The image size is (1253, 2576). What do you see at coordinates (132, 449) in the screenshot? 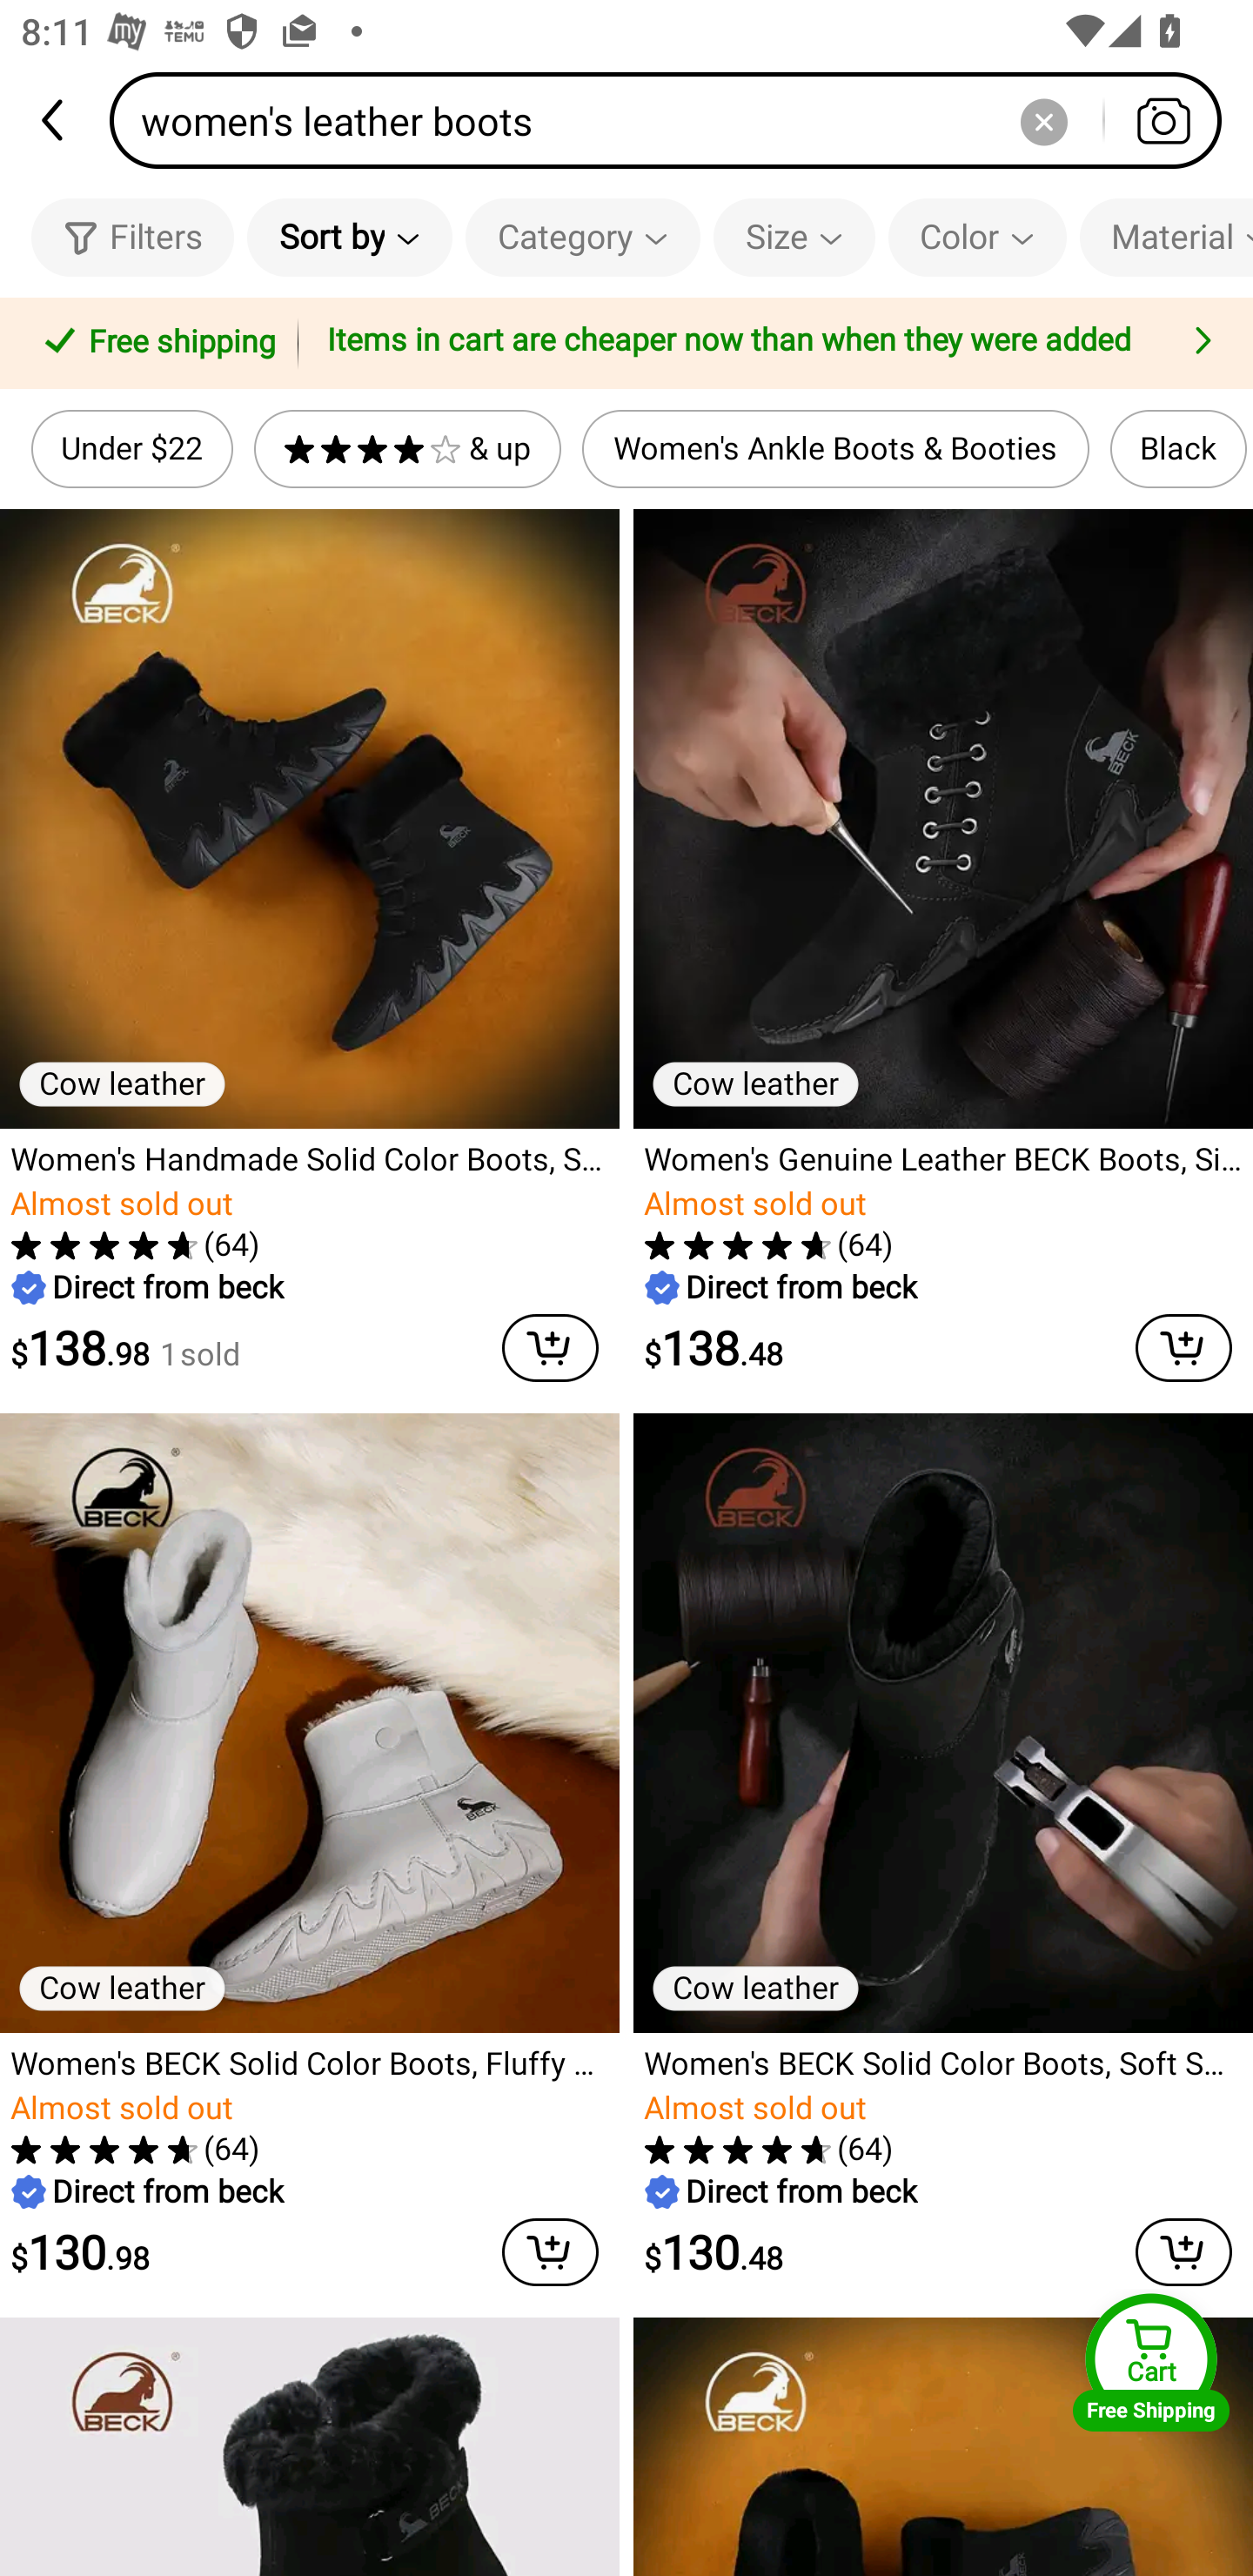
I see `Under $22` at bounding box center [132, 449].